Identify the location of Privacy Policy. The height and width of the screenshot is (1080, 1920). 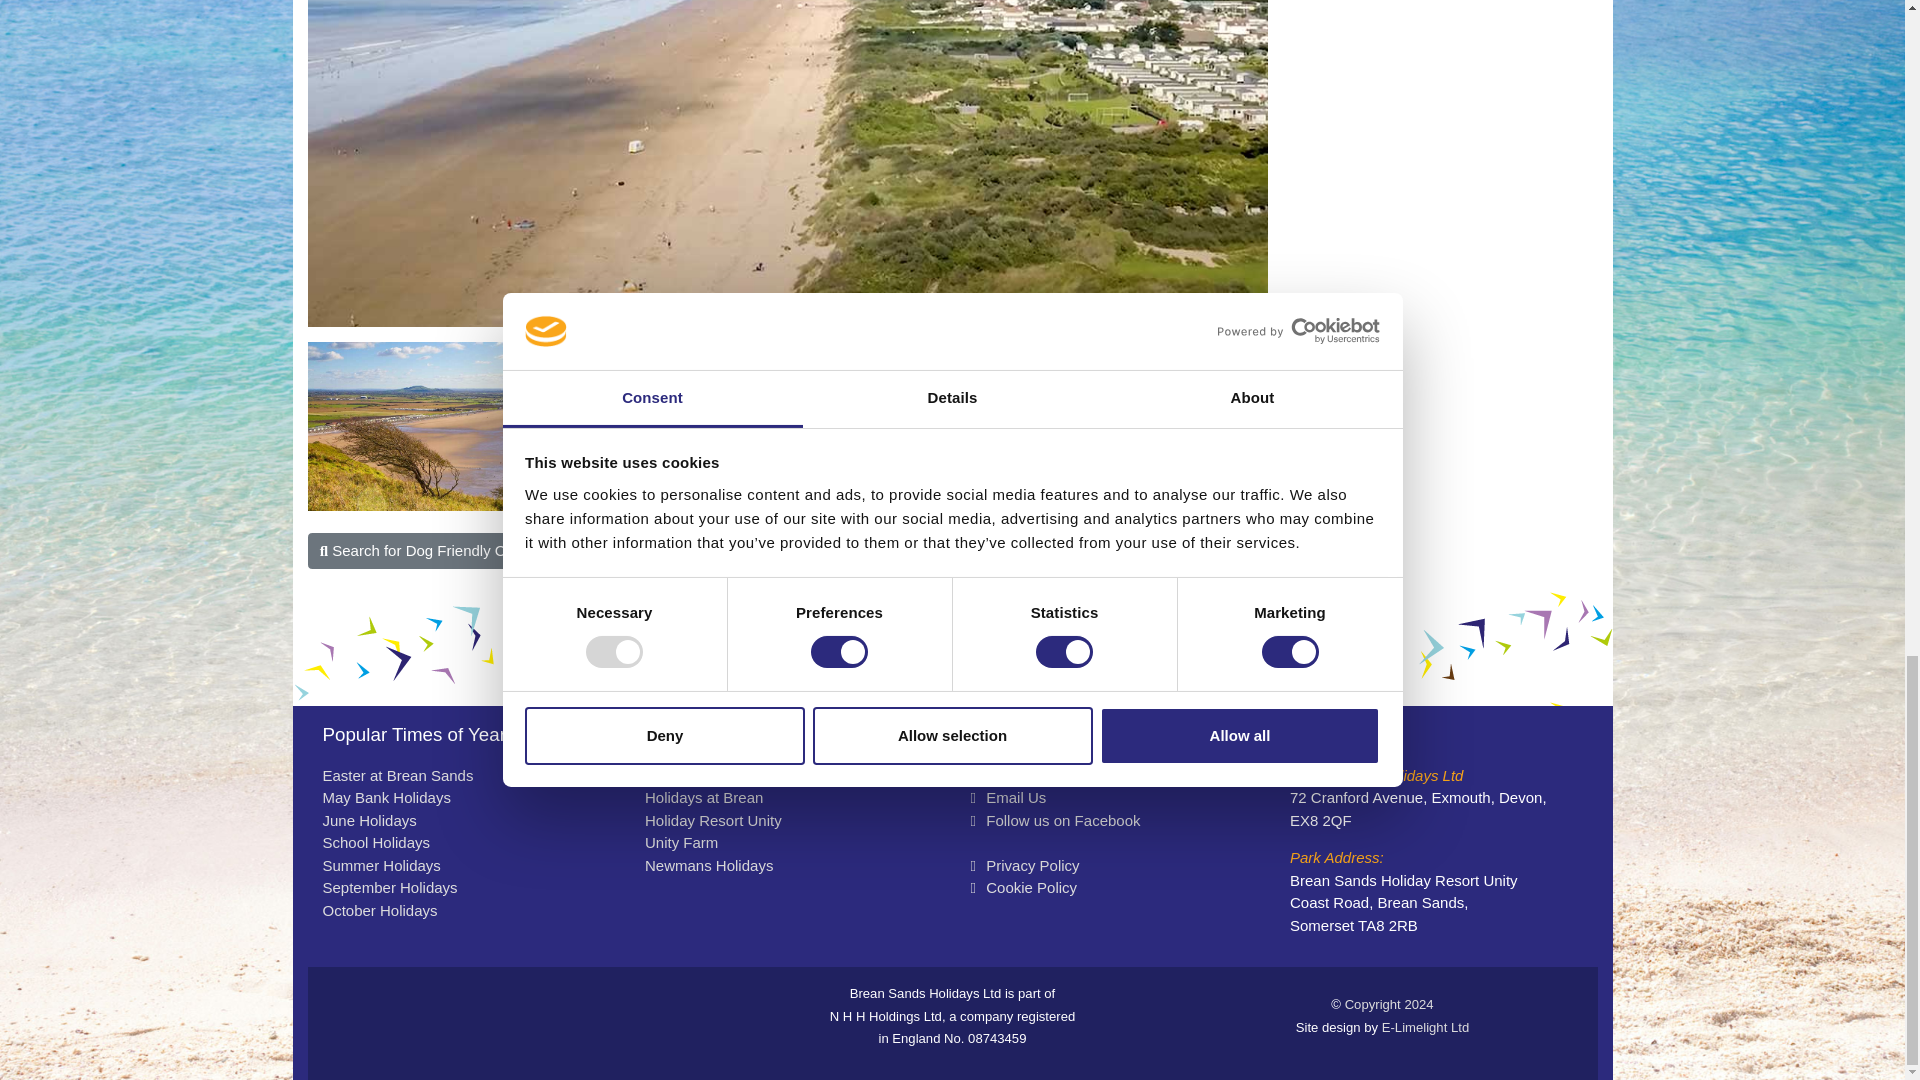
(1023, 865).